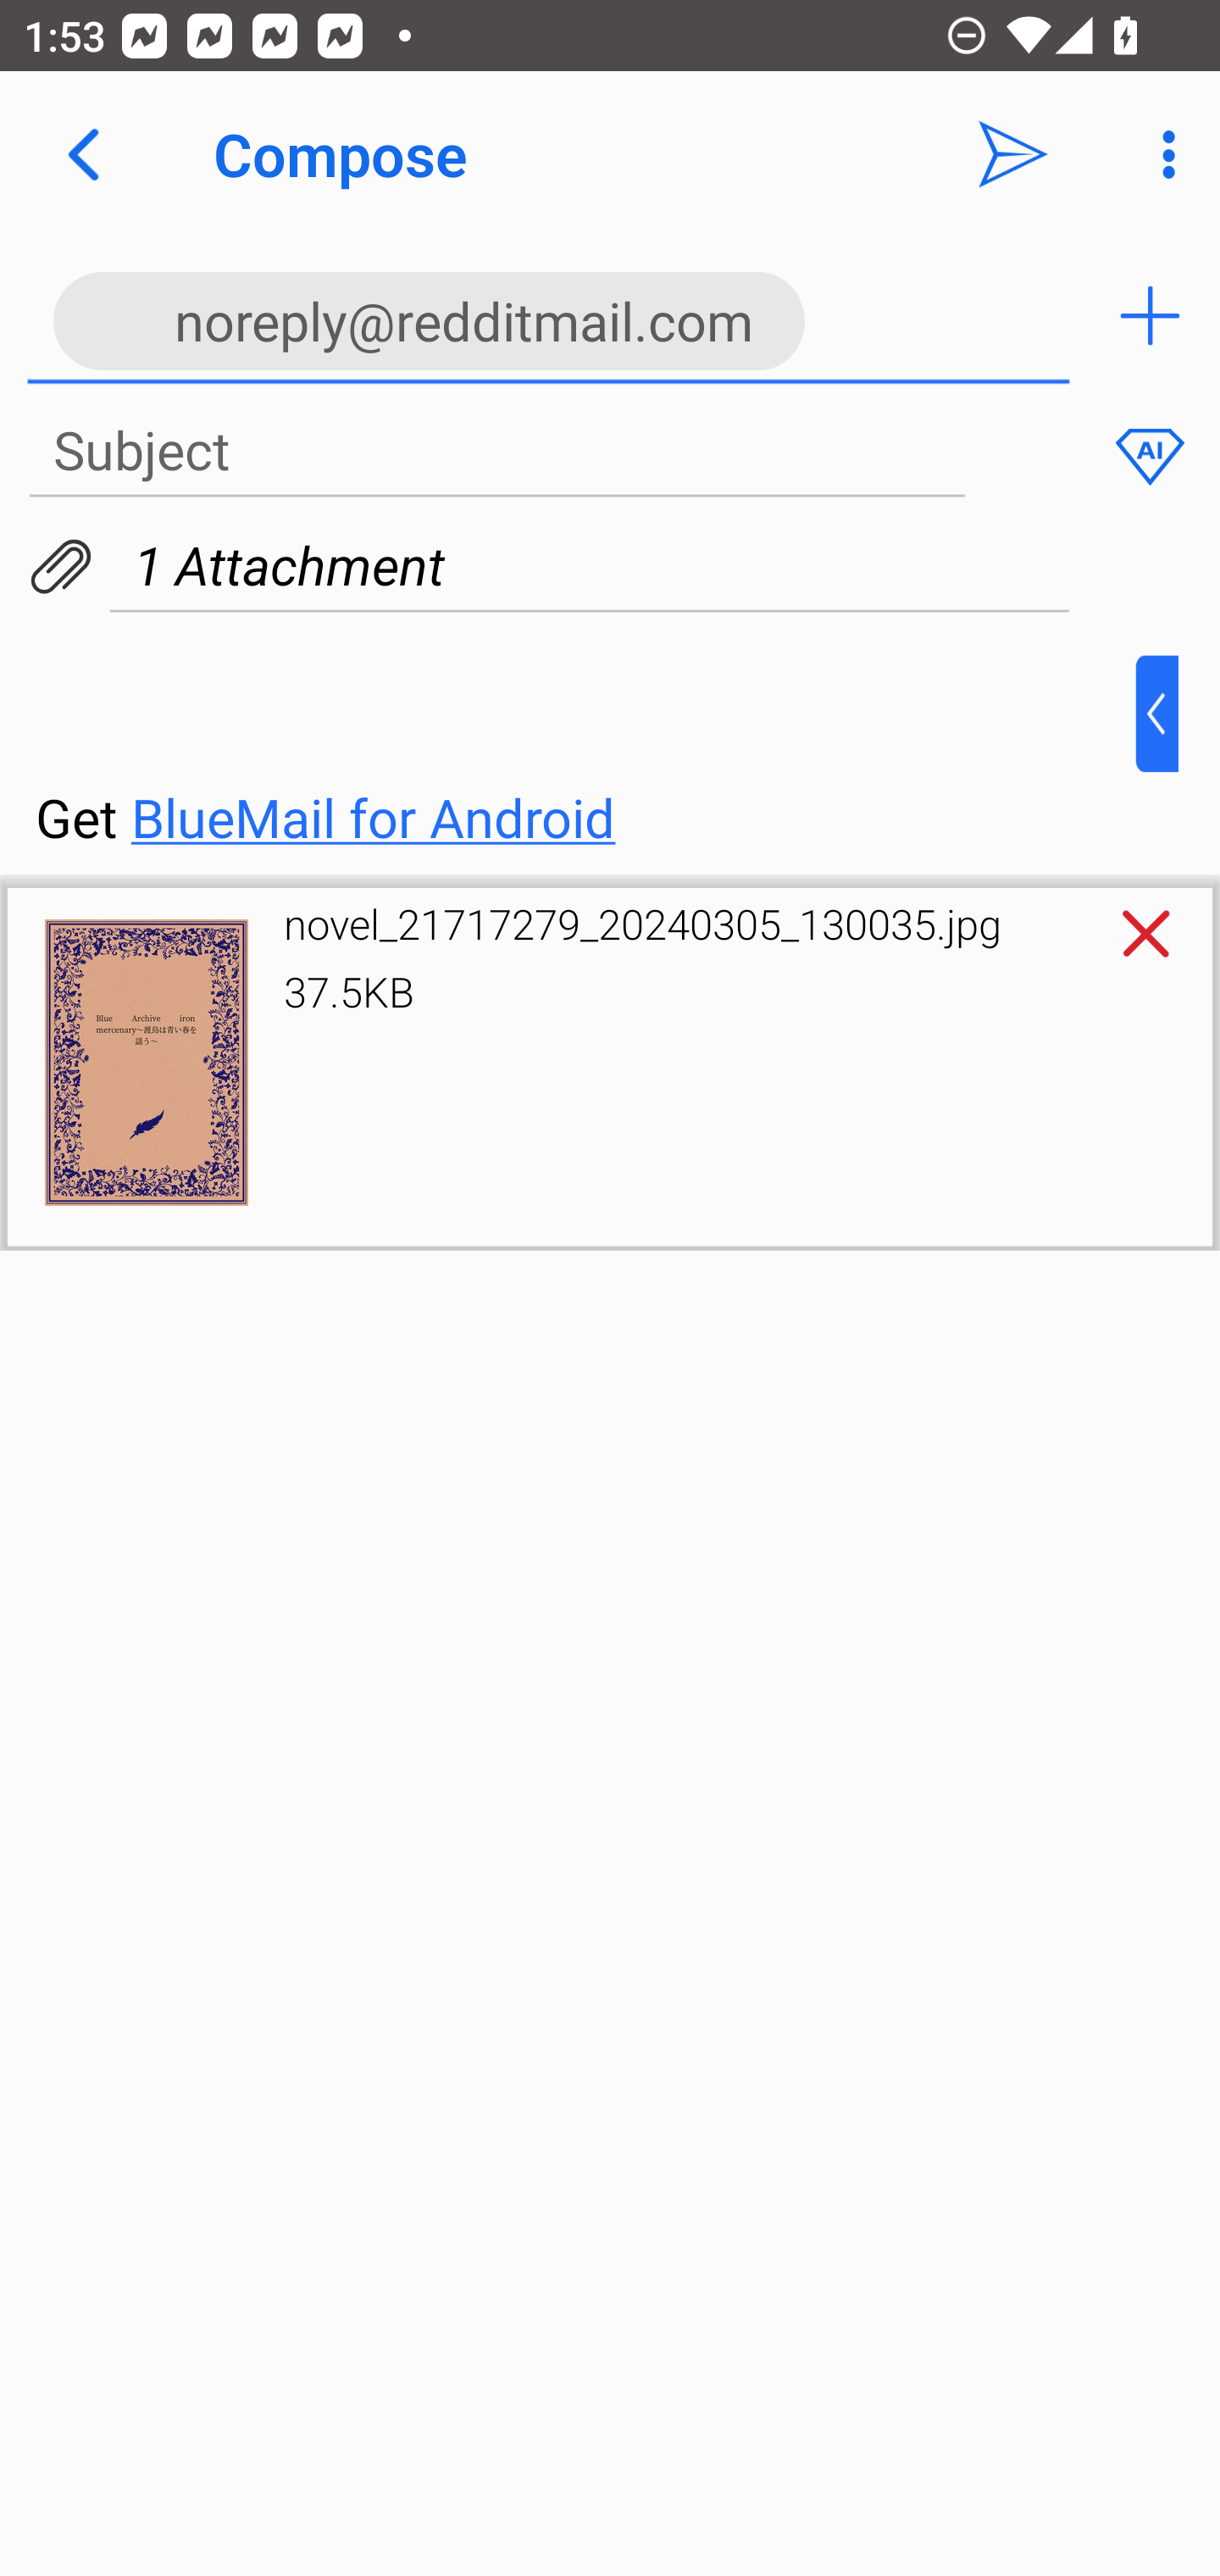  I want to click on Navigate up, so click(83, 154).